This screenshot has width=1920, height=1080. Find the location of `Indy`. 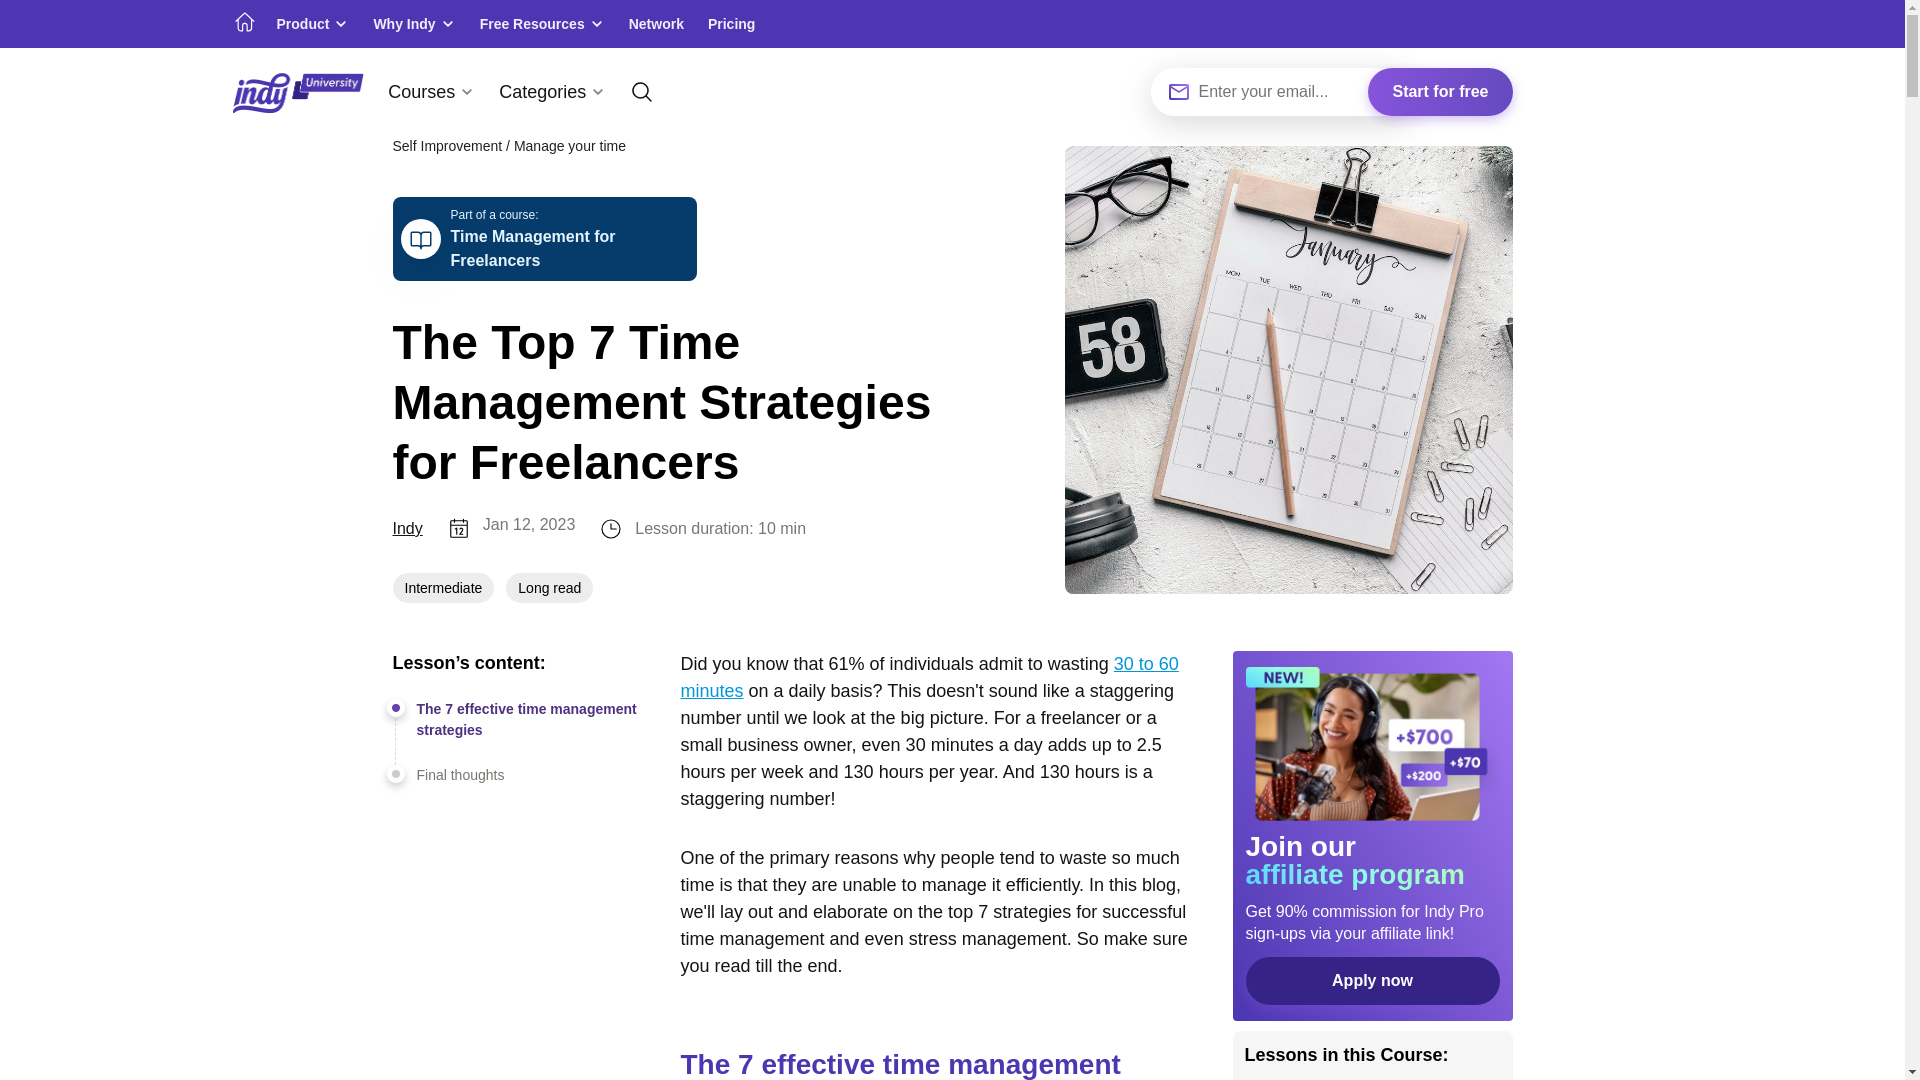

Indy is located at coordinates (406, 529).